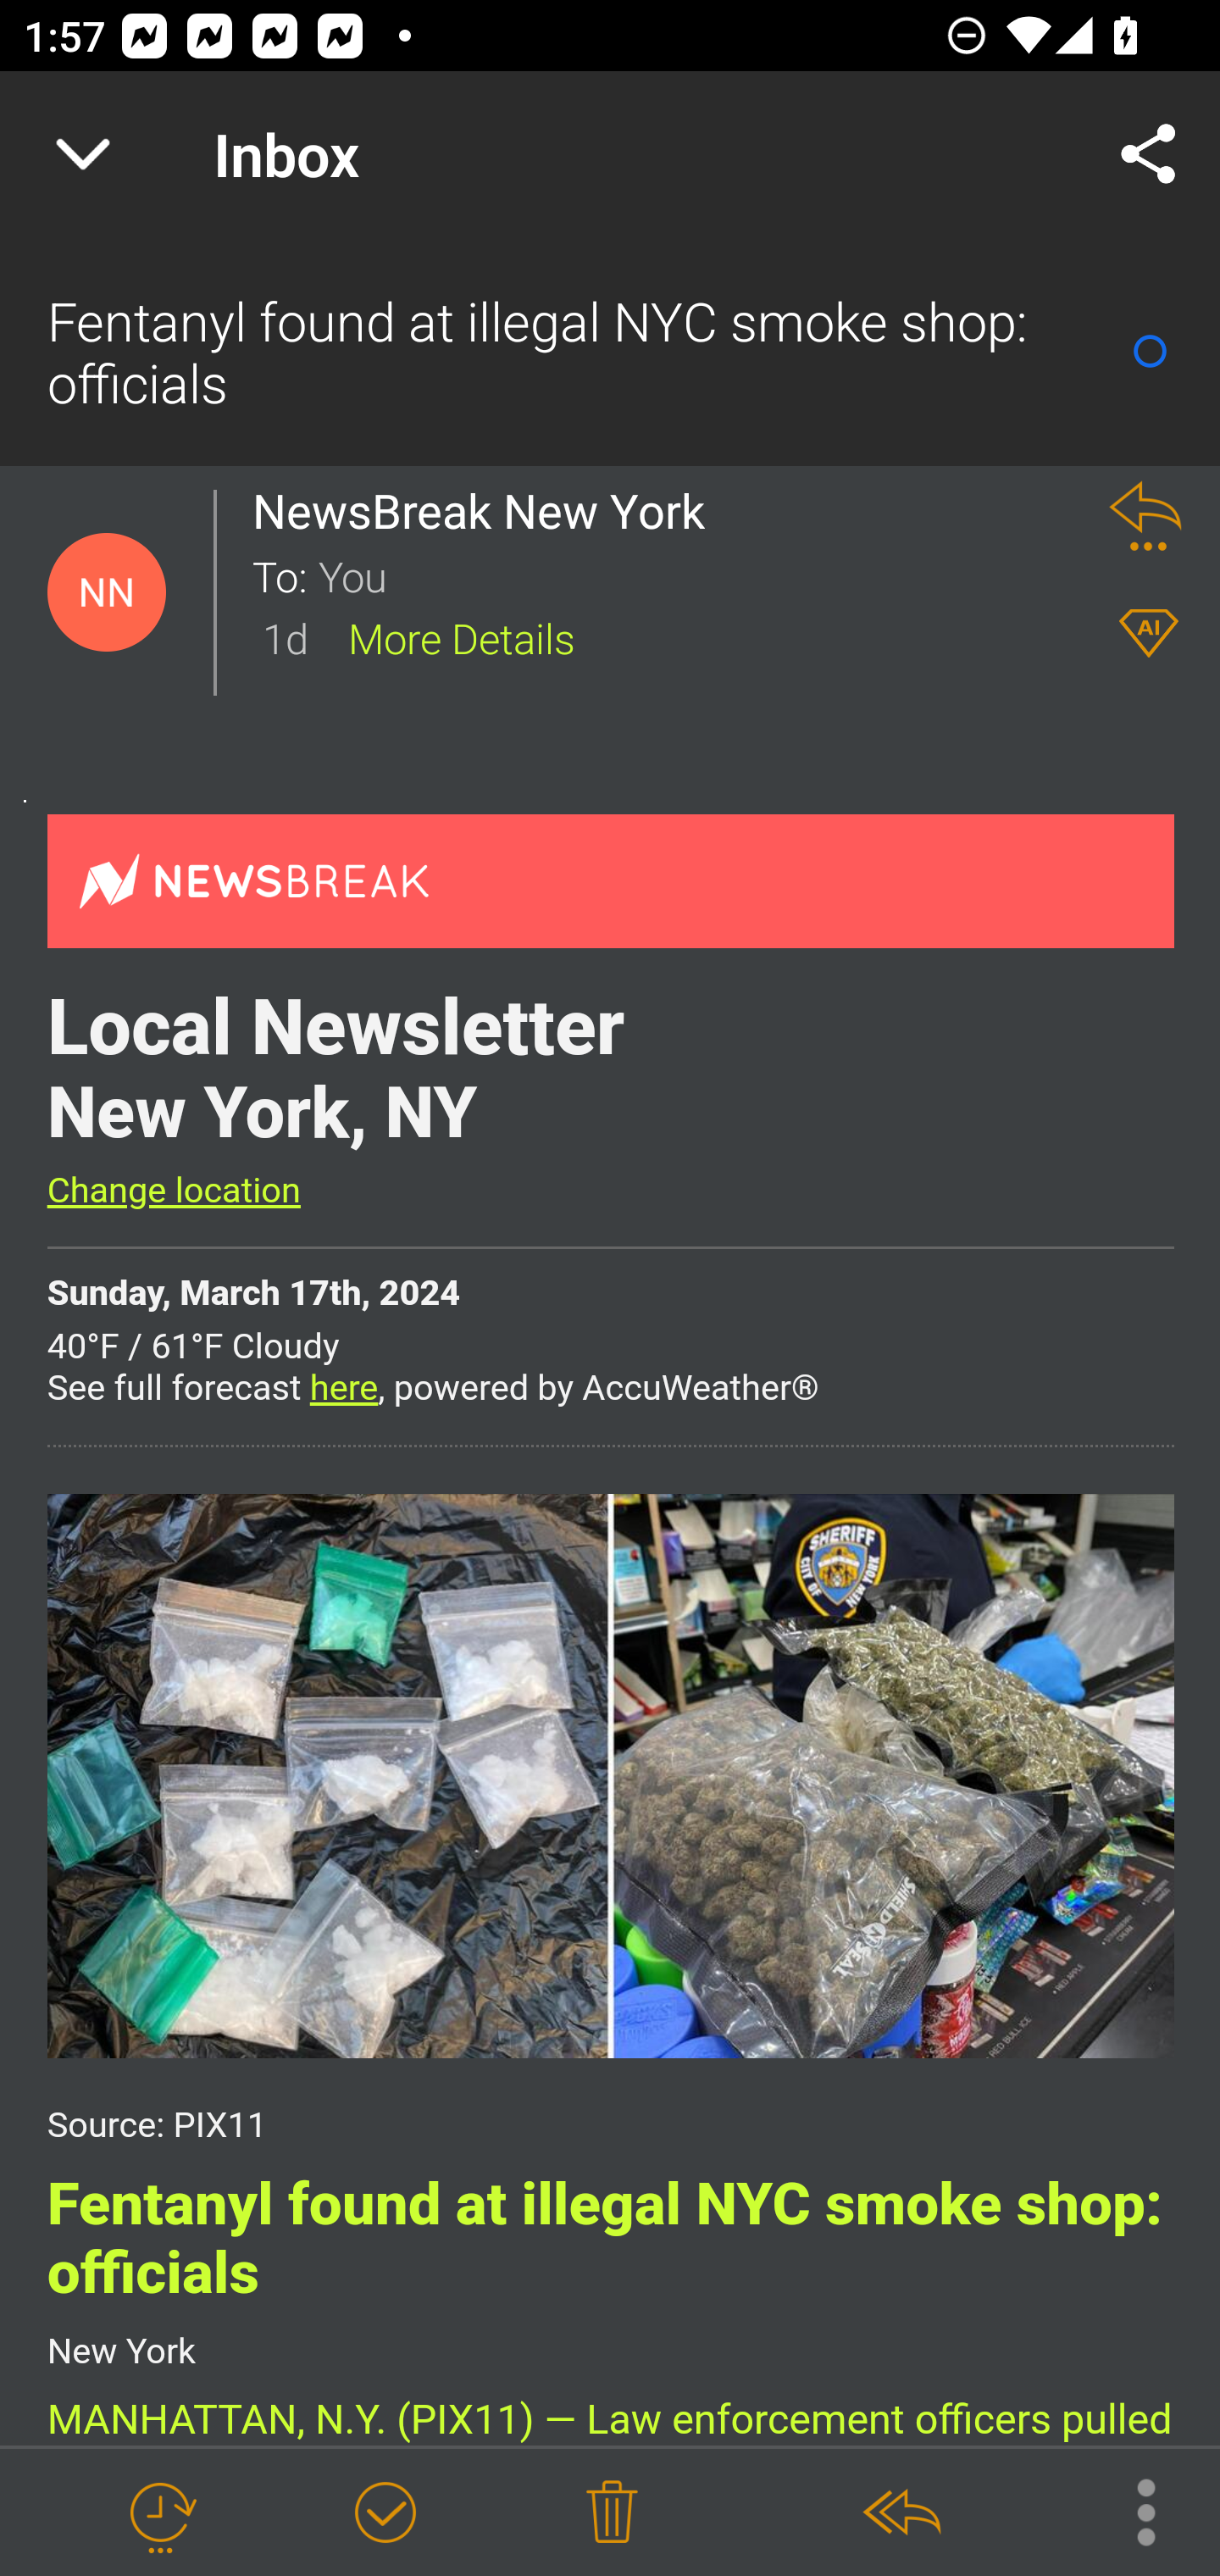 Image resolution: width=1220 pixels, height=2576 pixels. Describe the element at coordinates (612, 2513) in the screenshot. I see `Delete` at that location.